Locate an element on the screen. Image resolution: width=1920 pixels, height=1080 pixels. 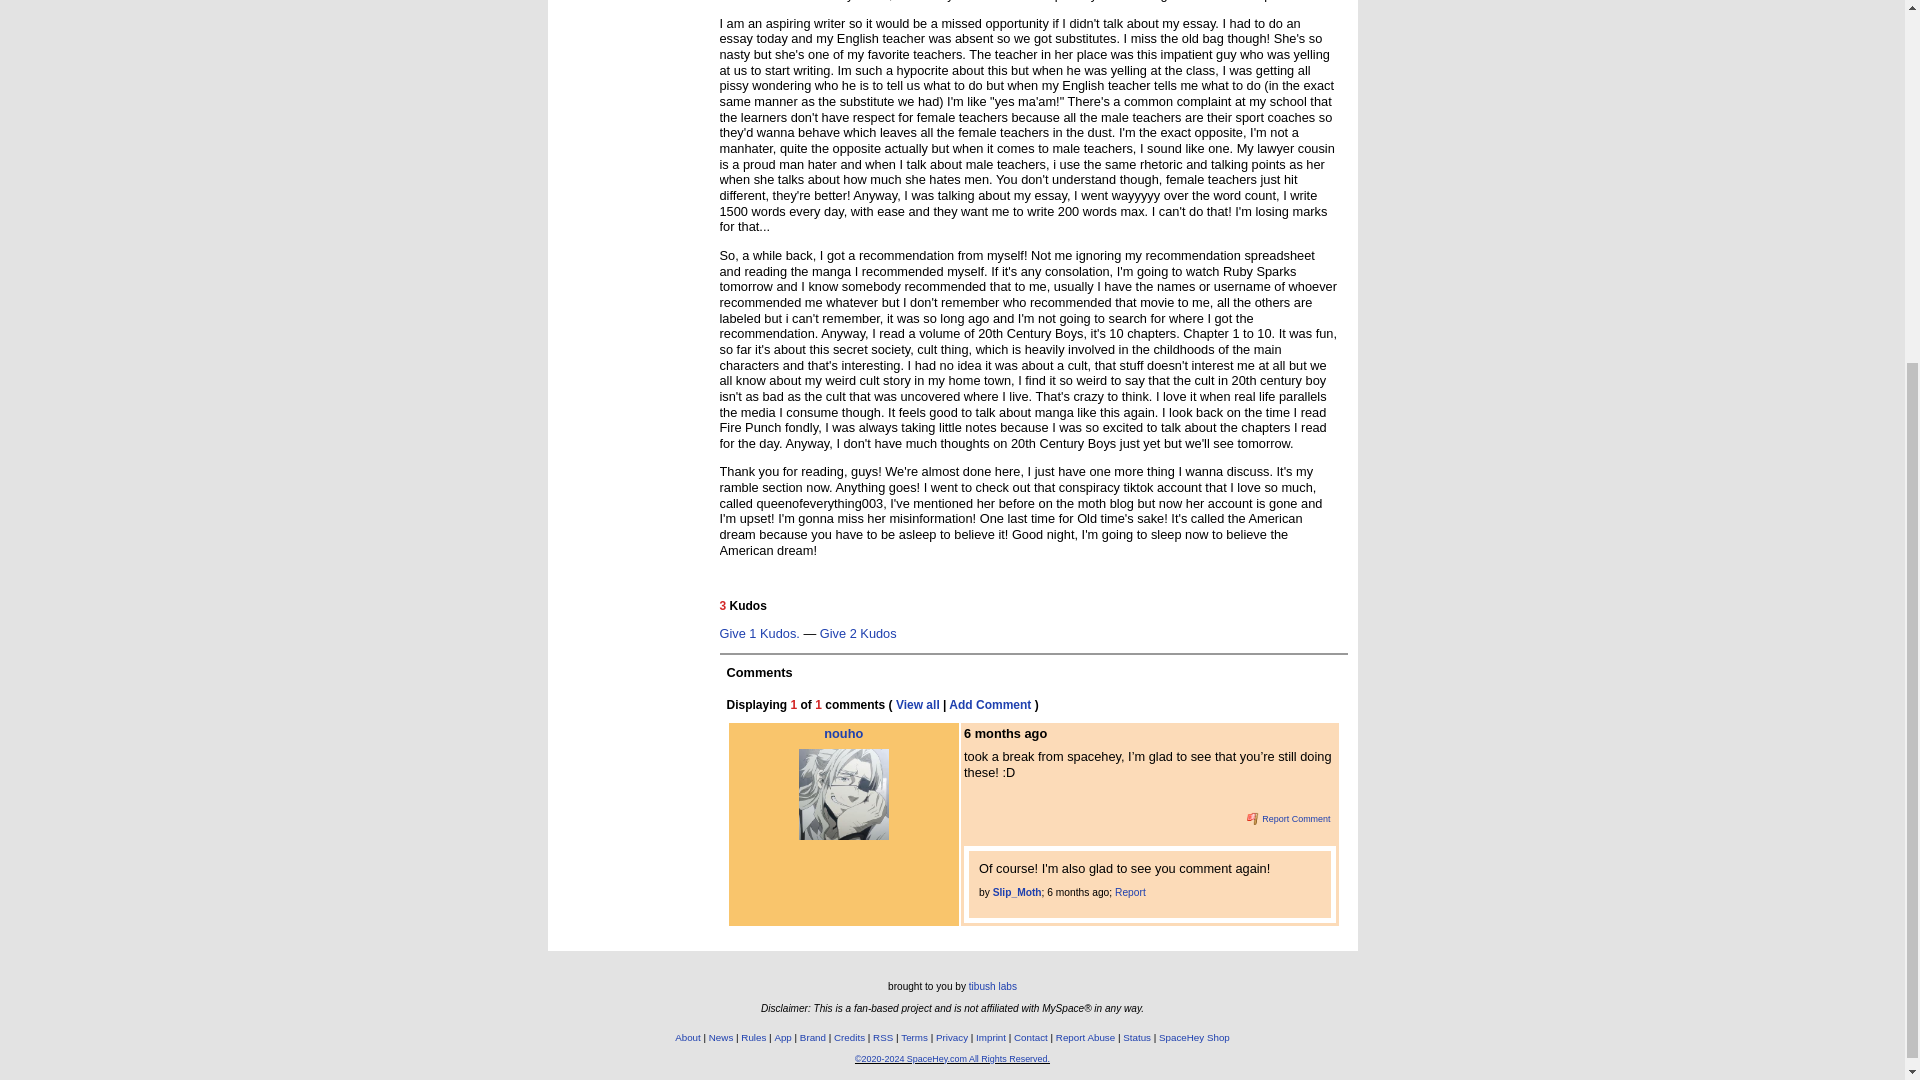
nouho is located at coordinates (844, 784).